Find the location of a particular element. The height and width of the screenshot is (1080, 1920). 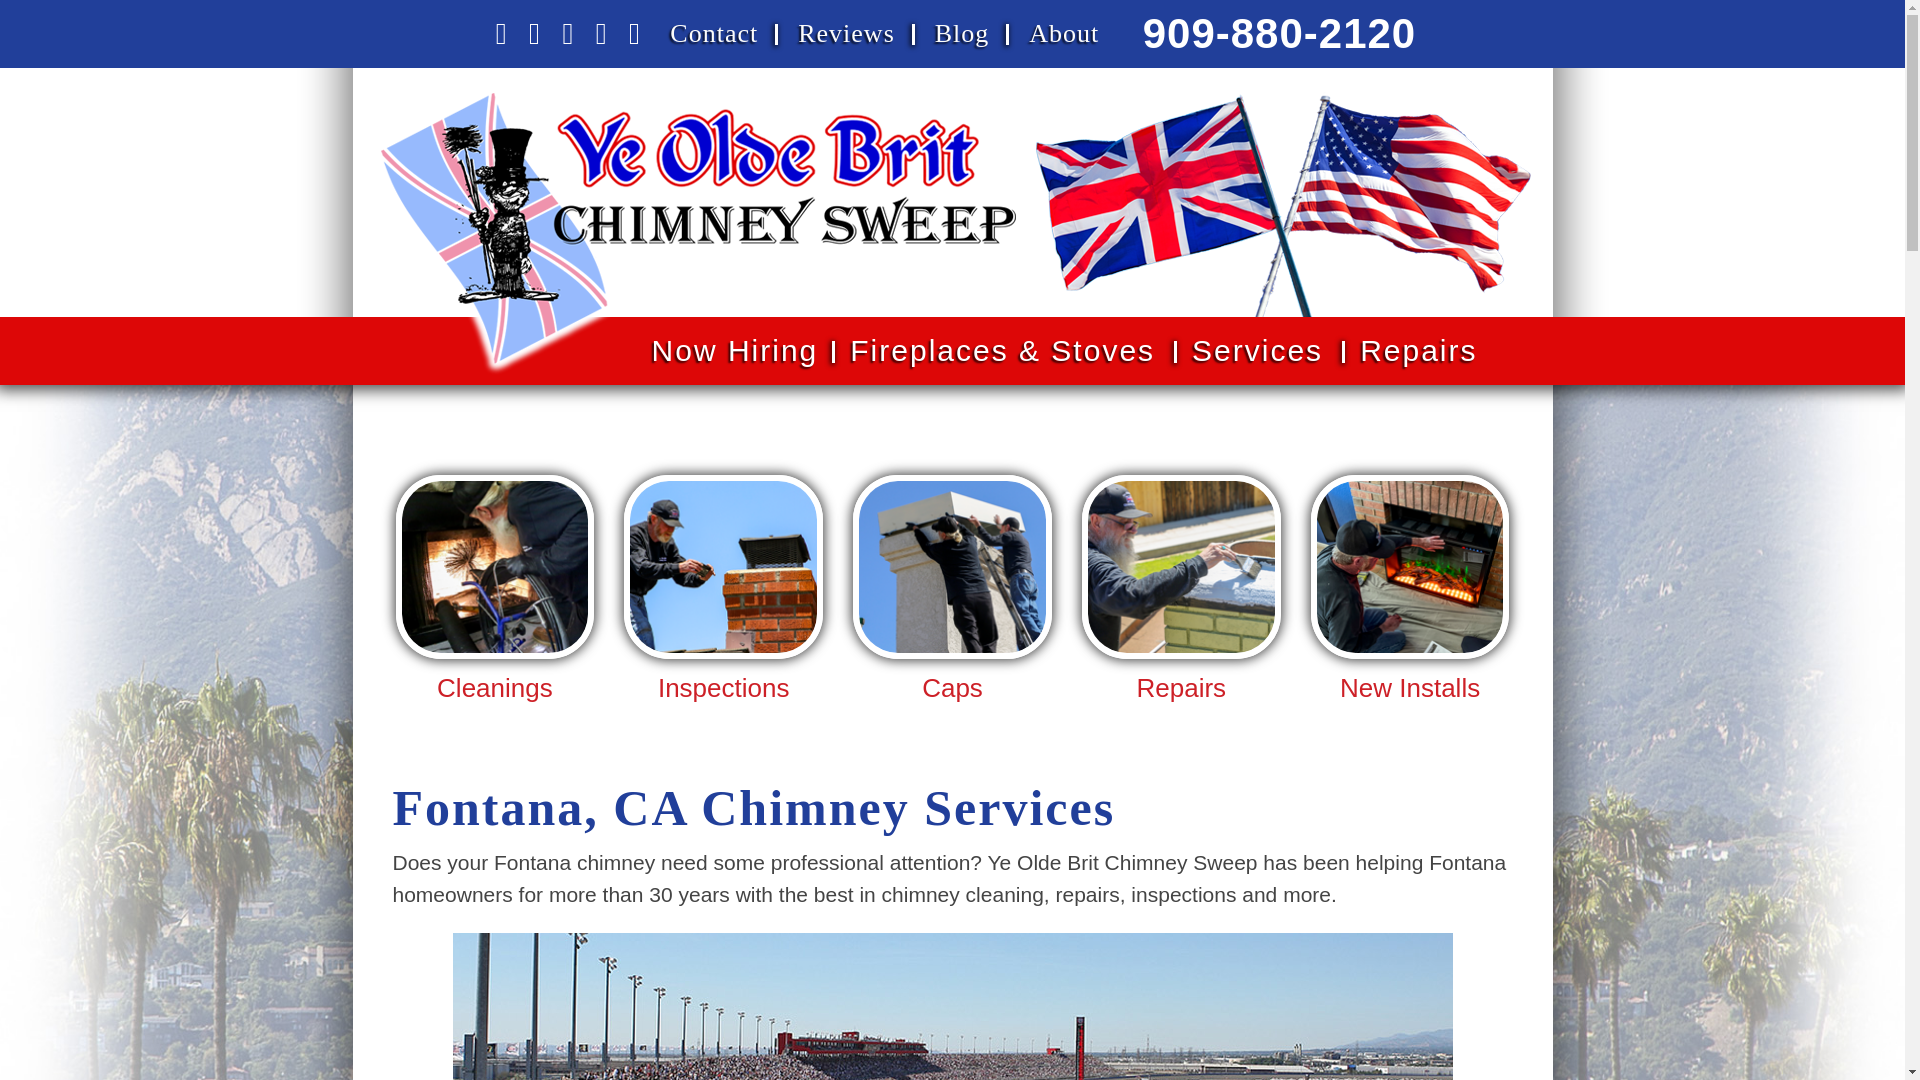

Blog is located at coordinates (962, 34).